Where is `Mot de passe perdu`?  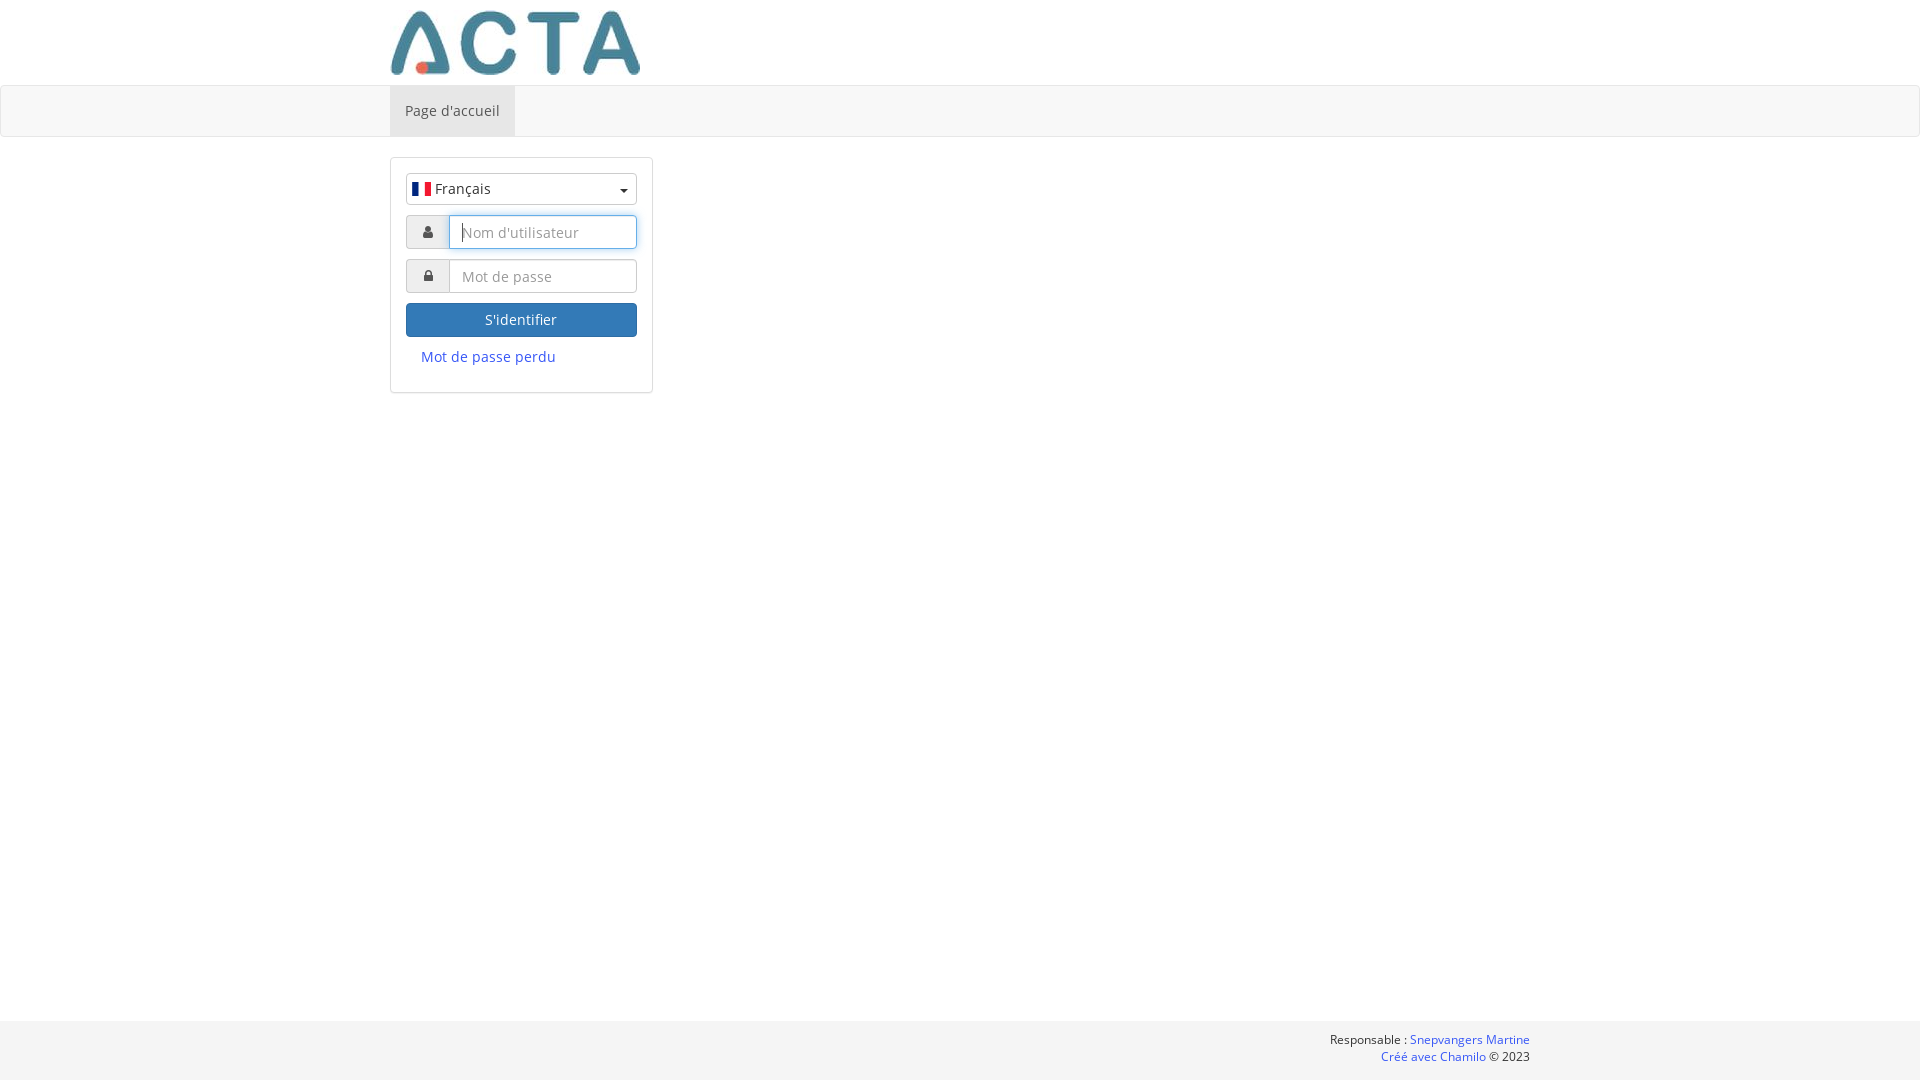
Mot de passe perdu is located at coordinates (522, 357).